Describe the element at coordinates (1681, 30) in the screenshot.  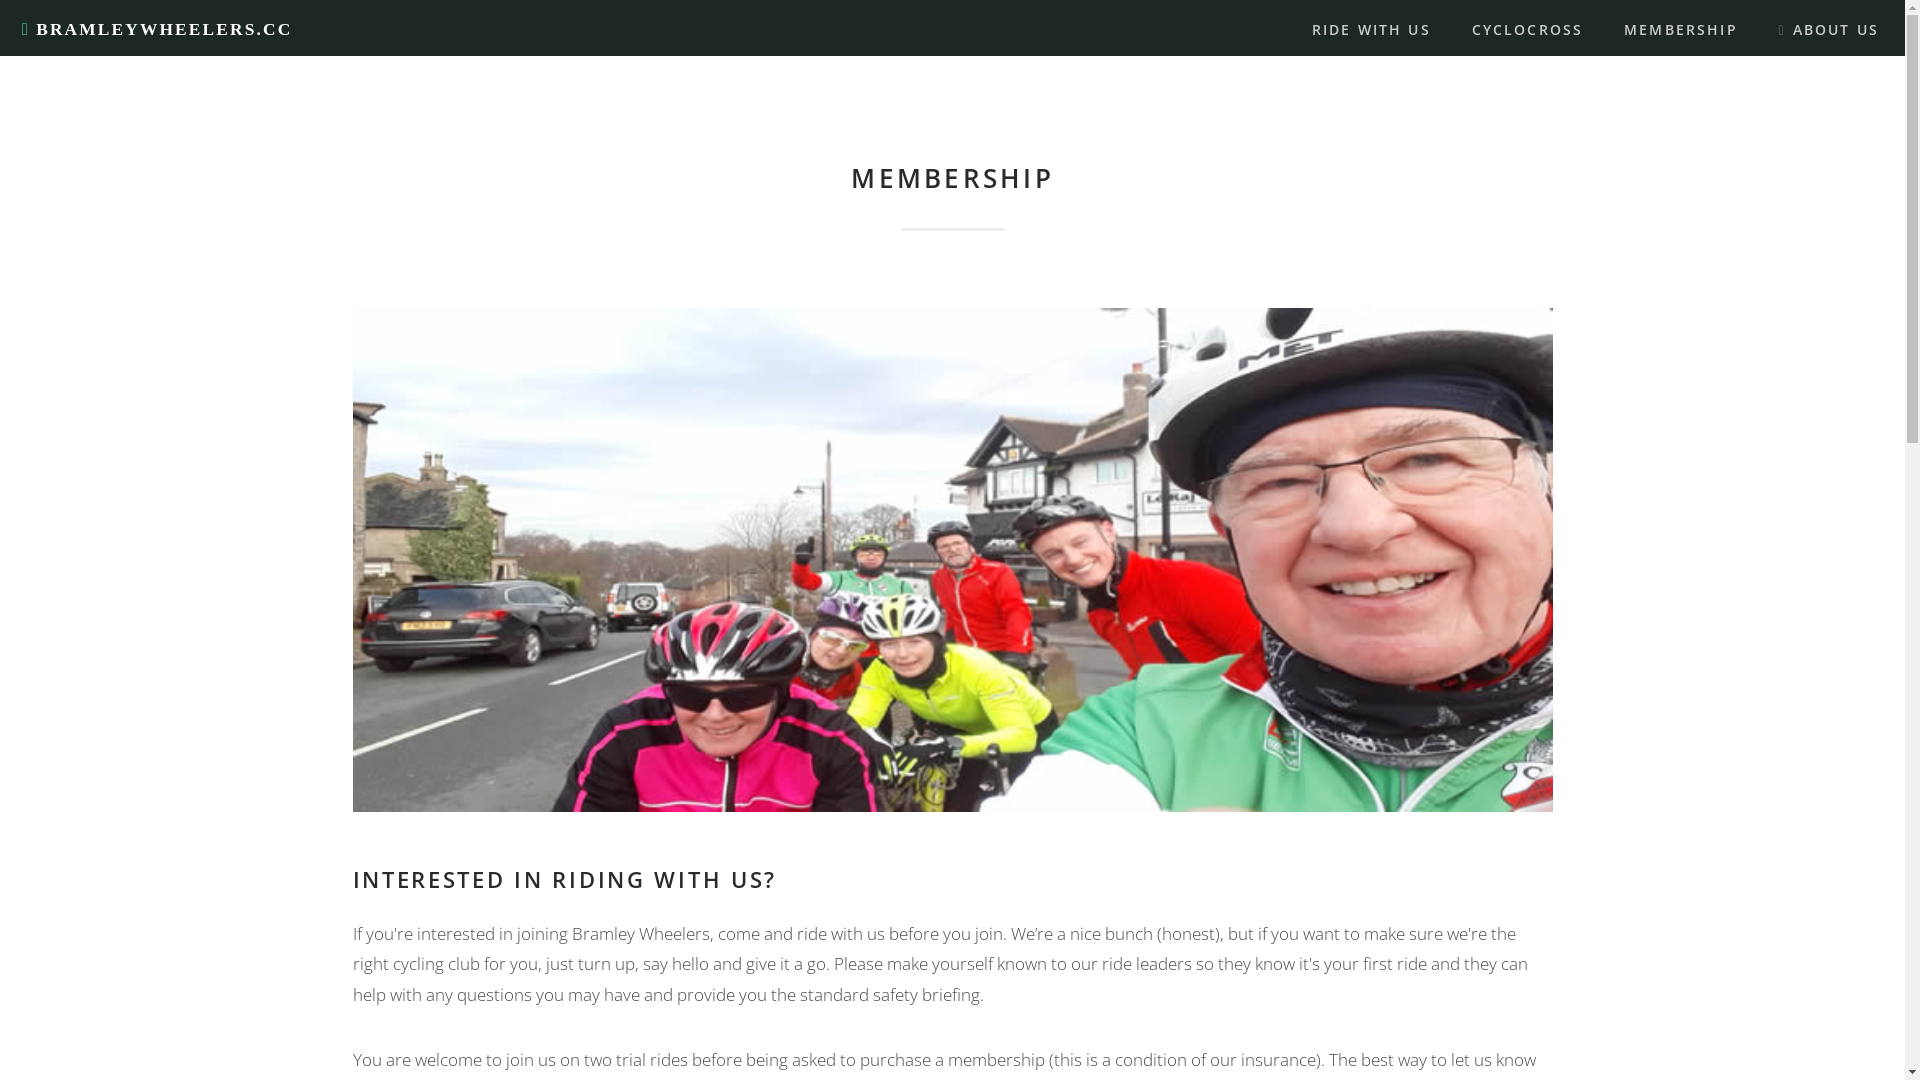
I see `MEMBERSHIP` at that location.